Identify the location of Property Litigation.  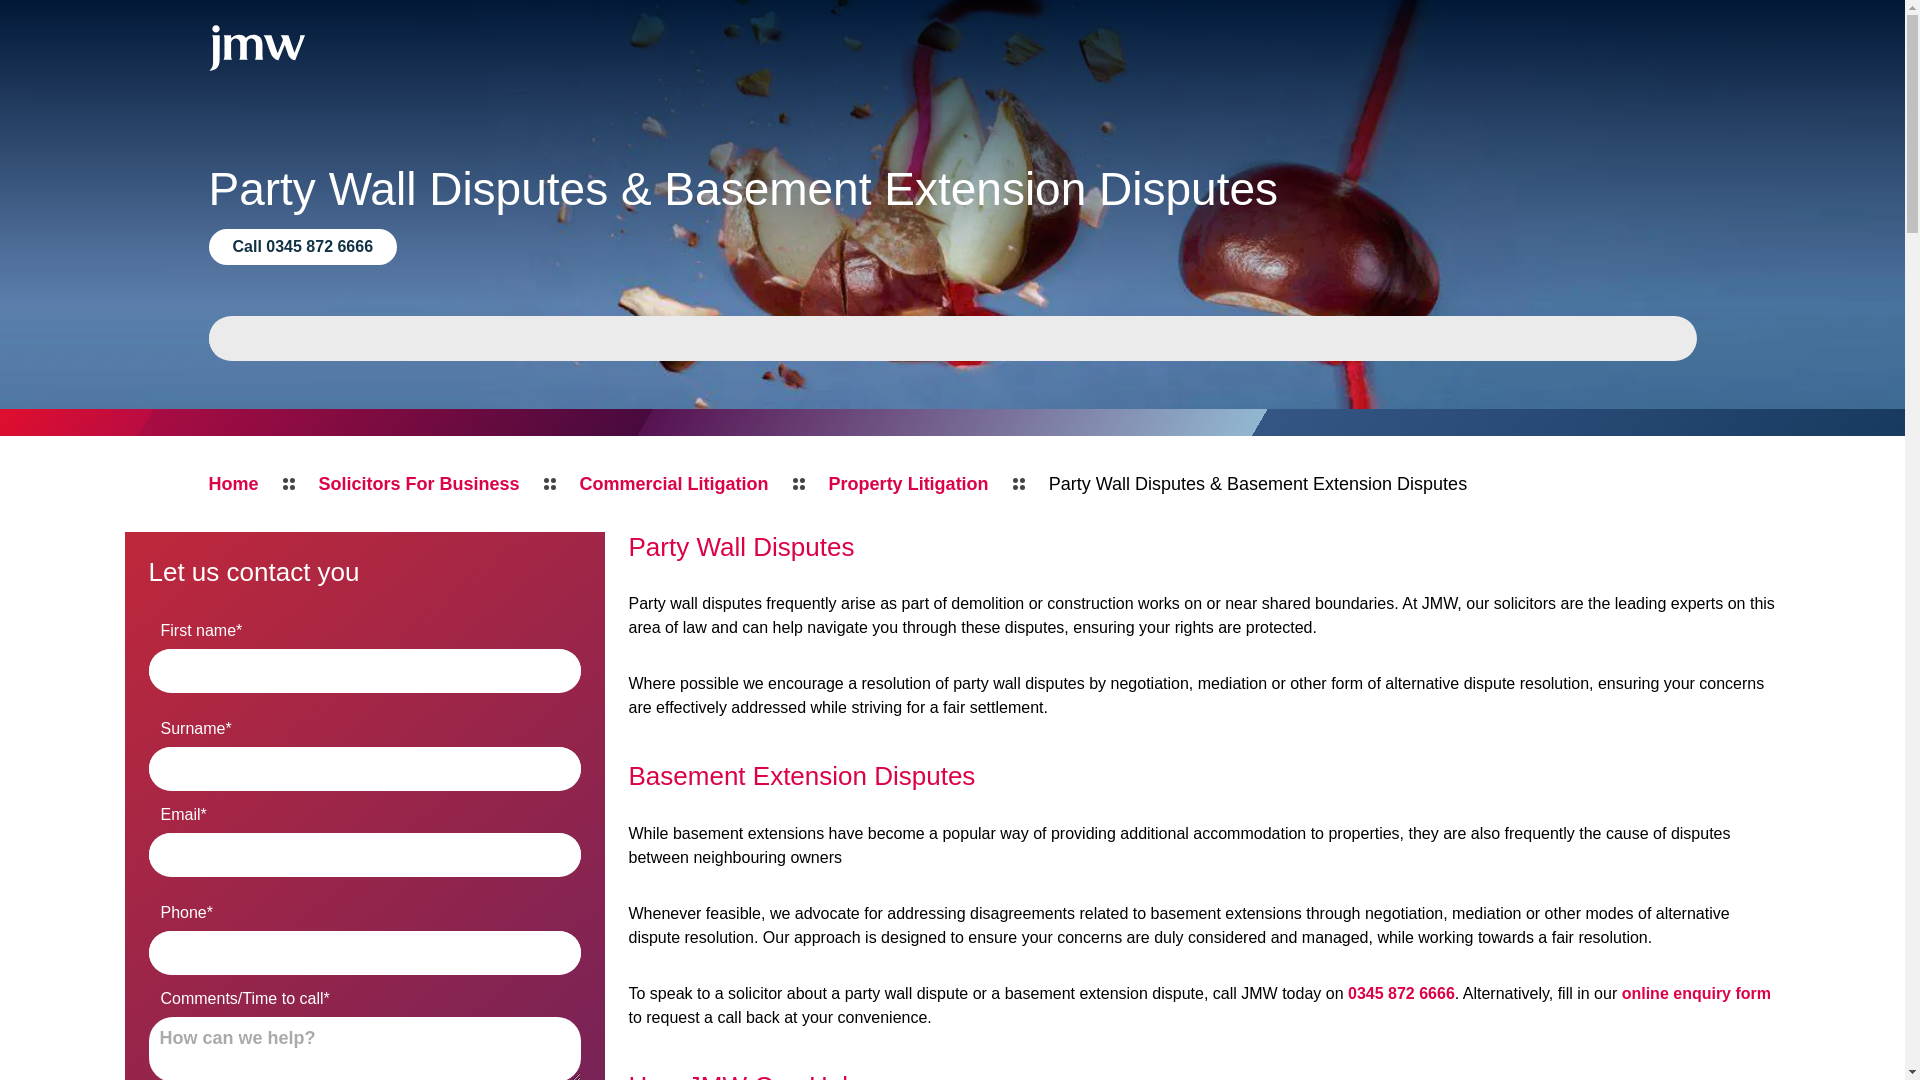
(908, 483).